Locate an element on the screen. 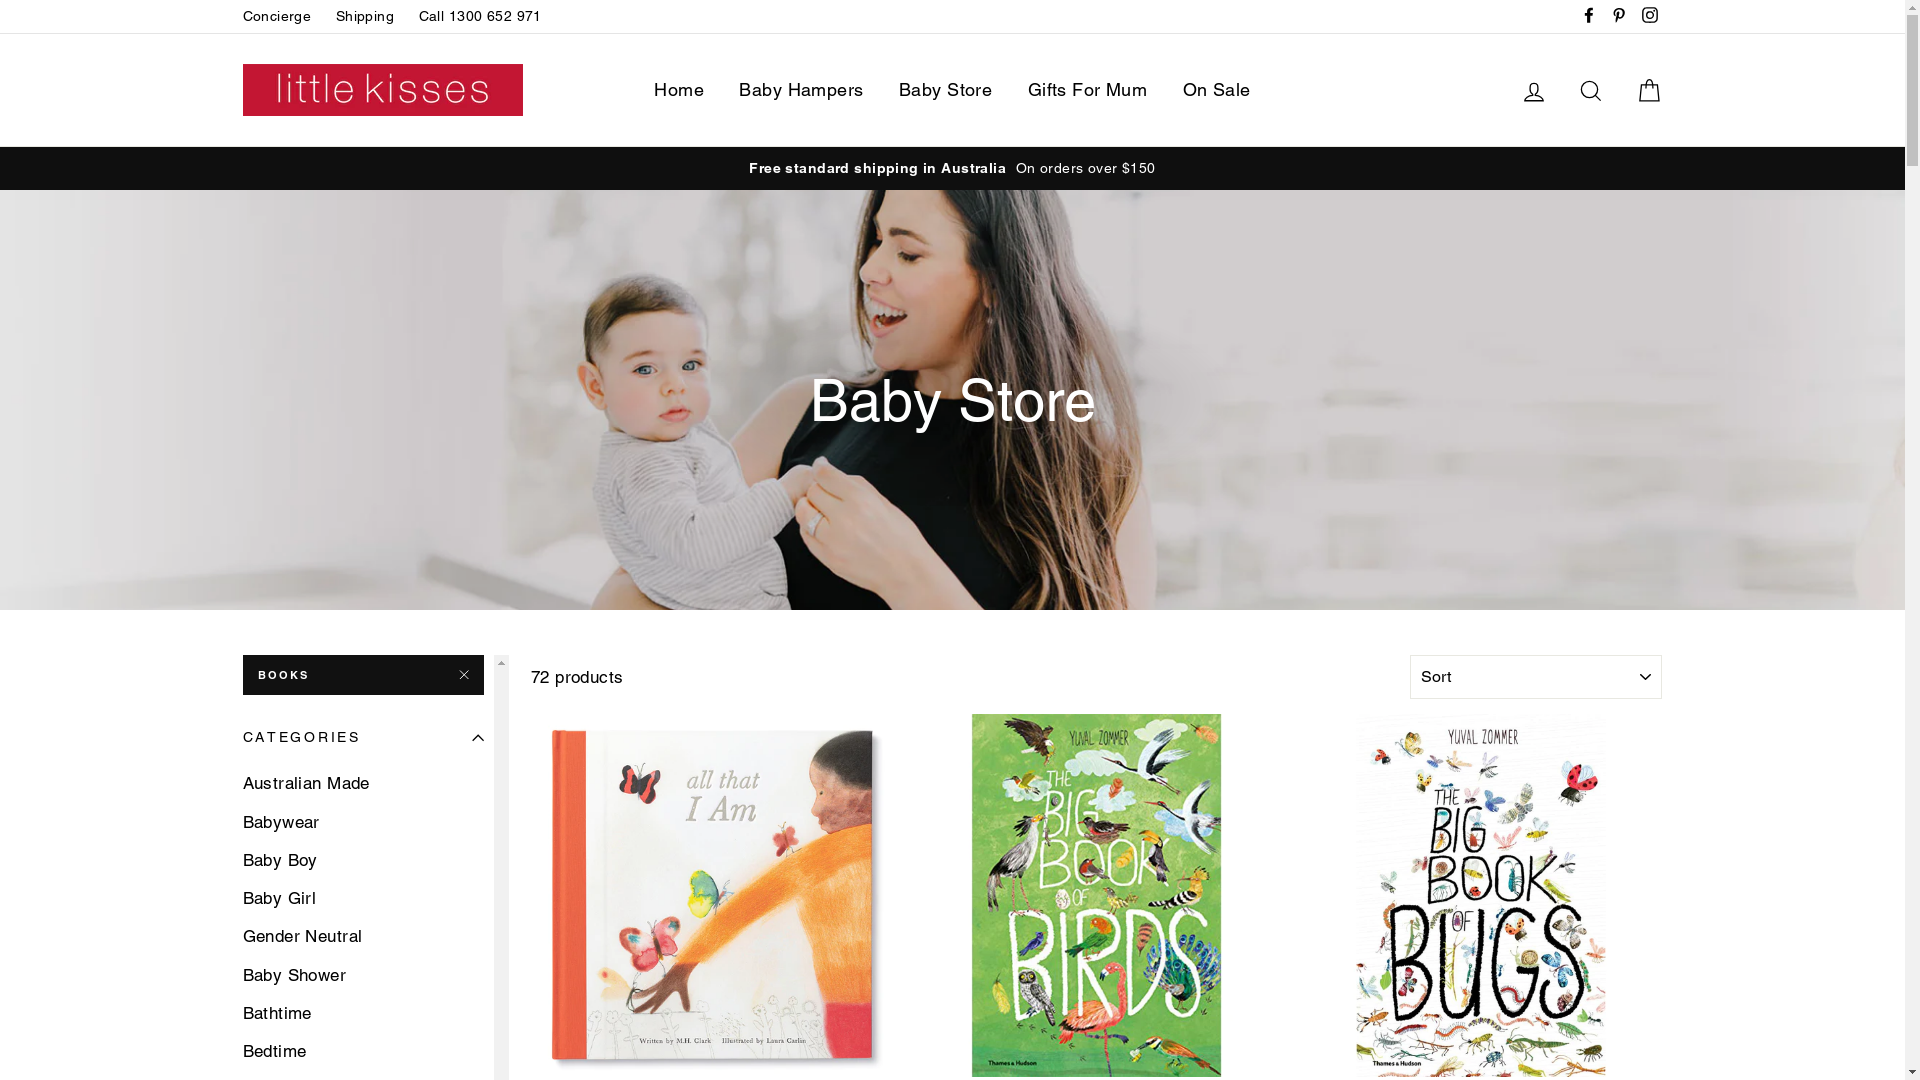  Babywear is located at coordinates (362, 822).